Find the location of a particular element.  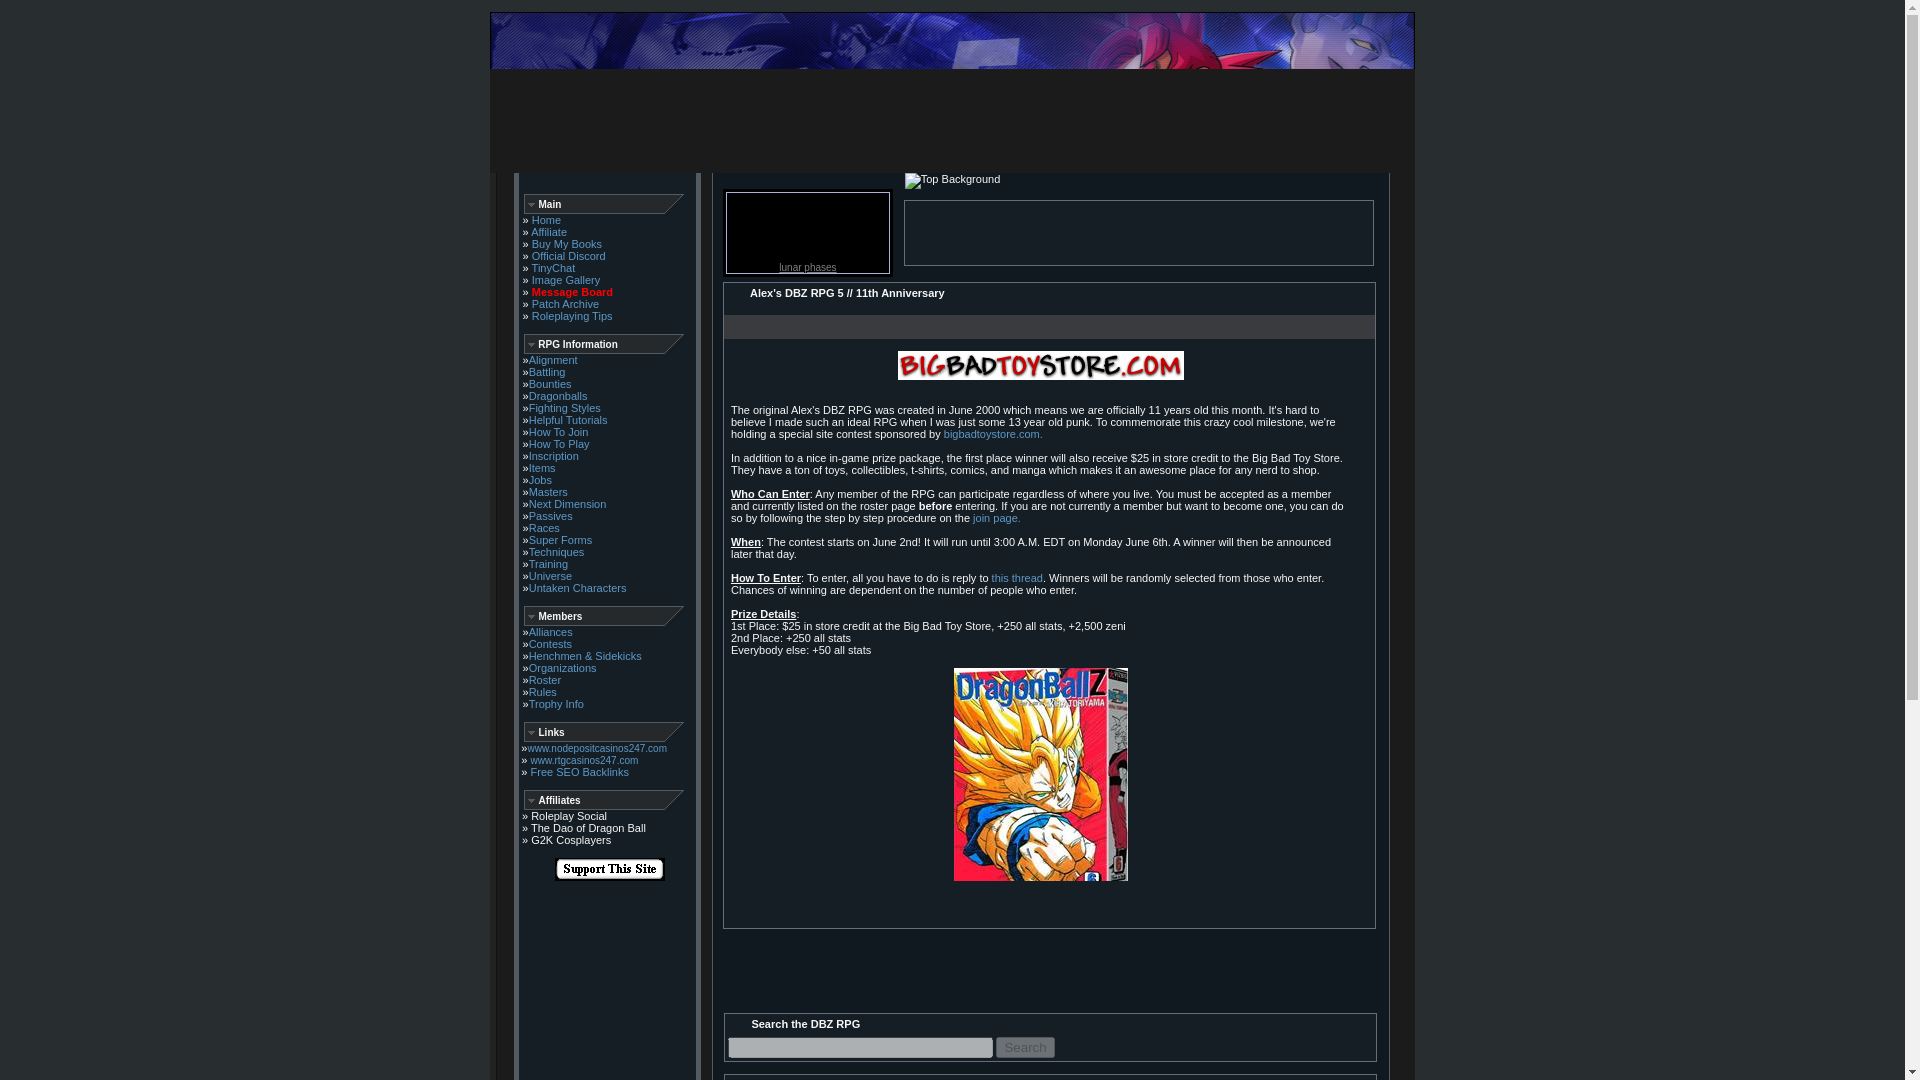

Techniques is located at coordinates (557, 552).